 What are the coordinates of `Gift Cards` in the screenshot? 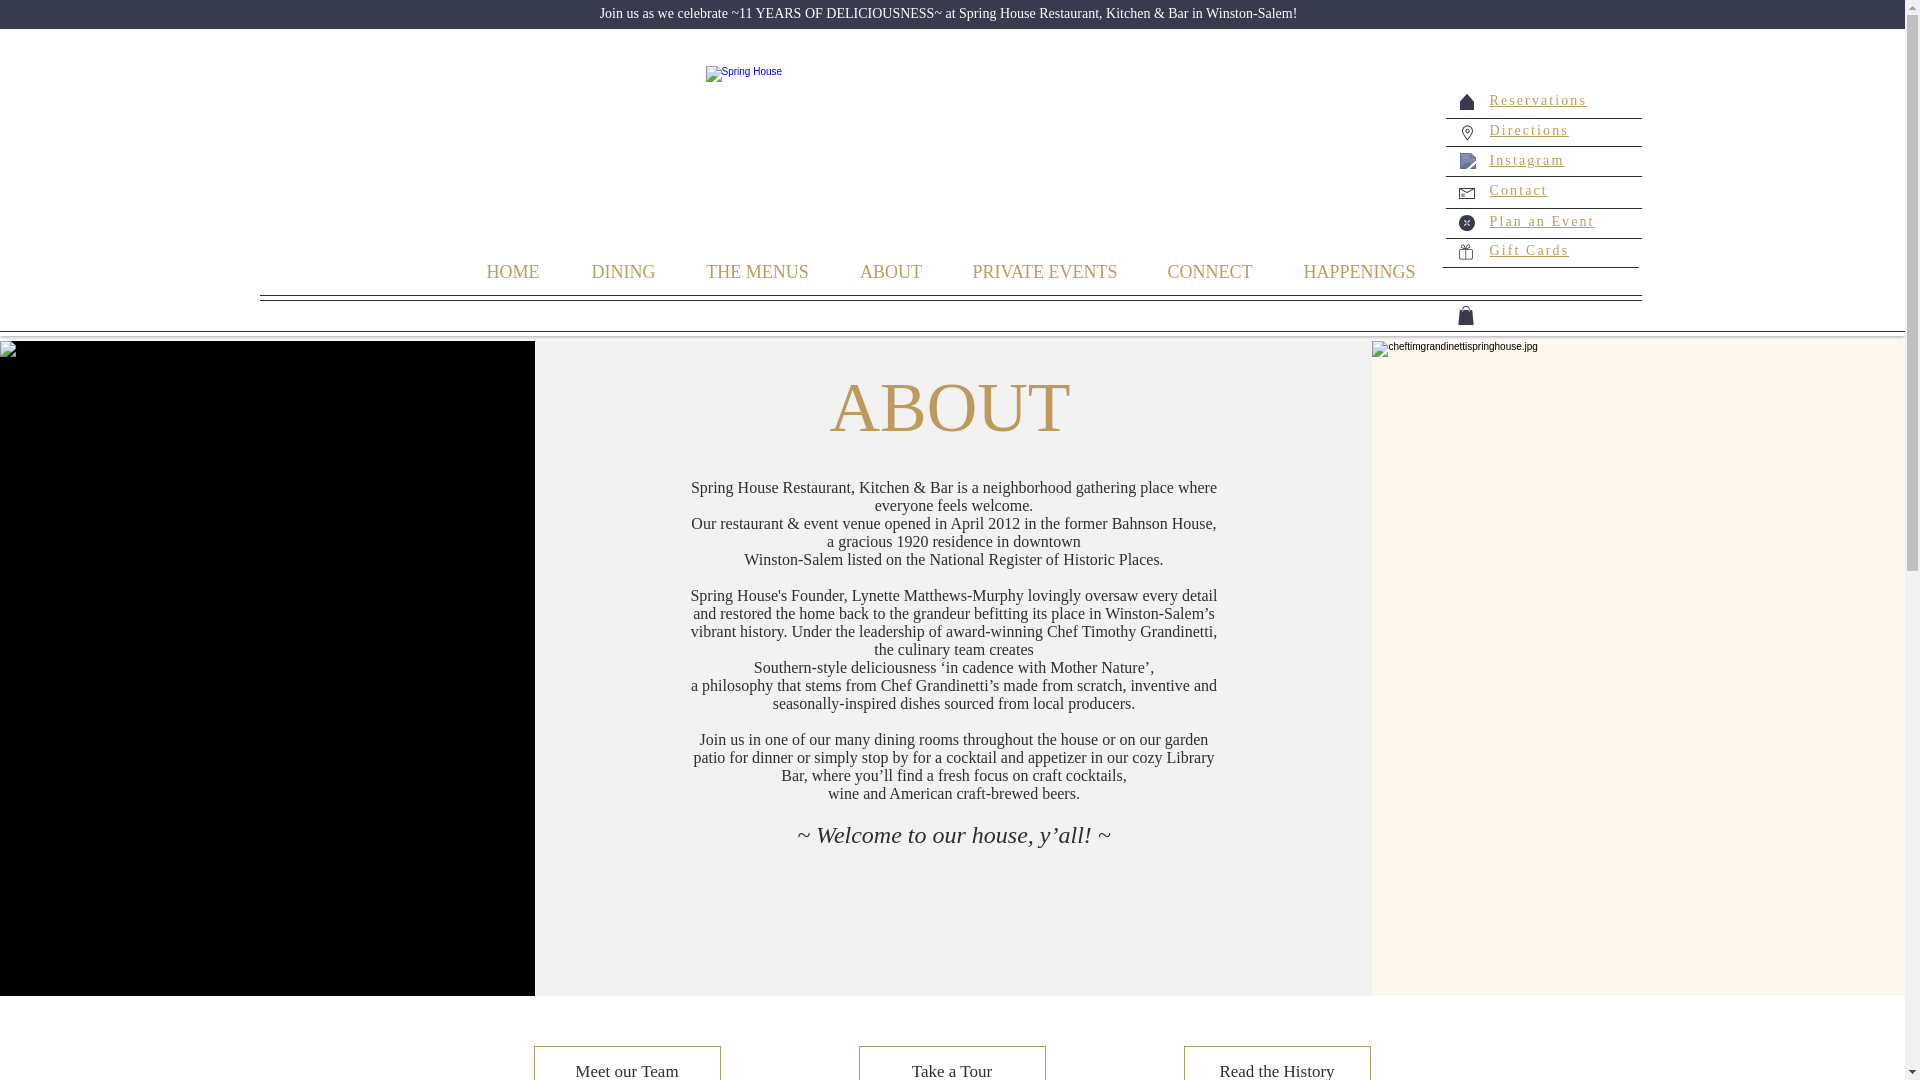 It's located at (1530, 250).